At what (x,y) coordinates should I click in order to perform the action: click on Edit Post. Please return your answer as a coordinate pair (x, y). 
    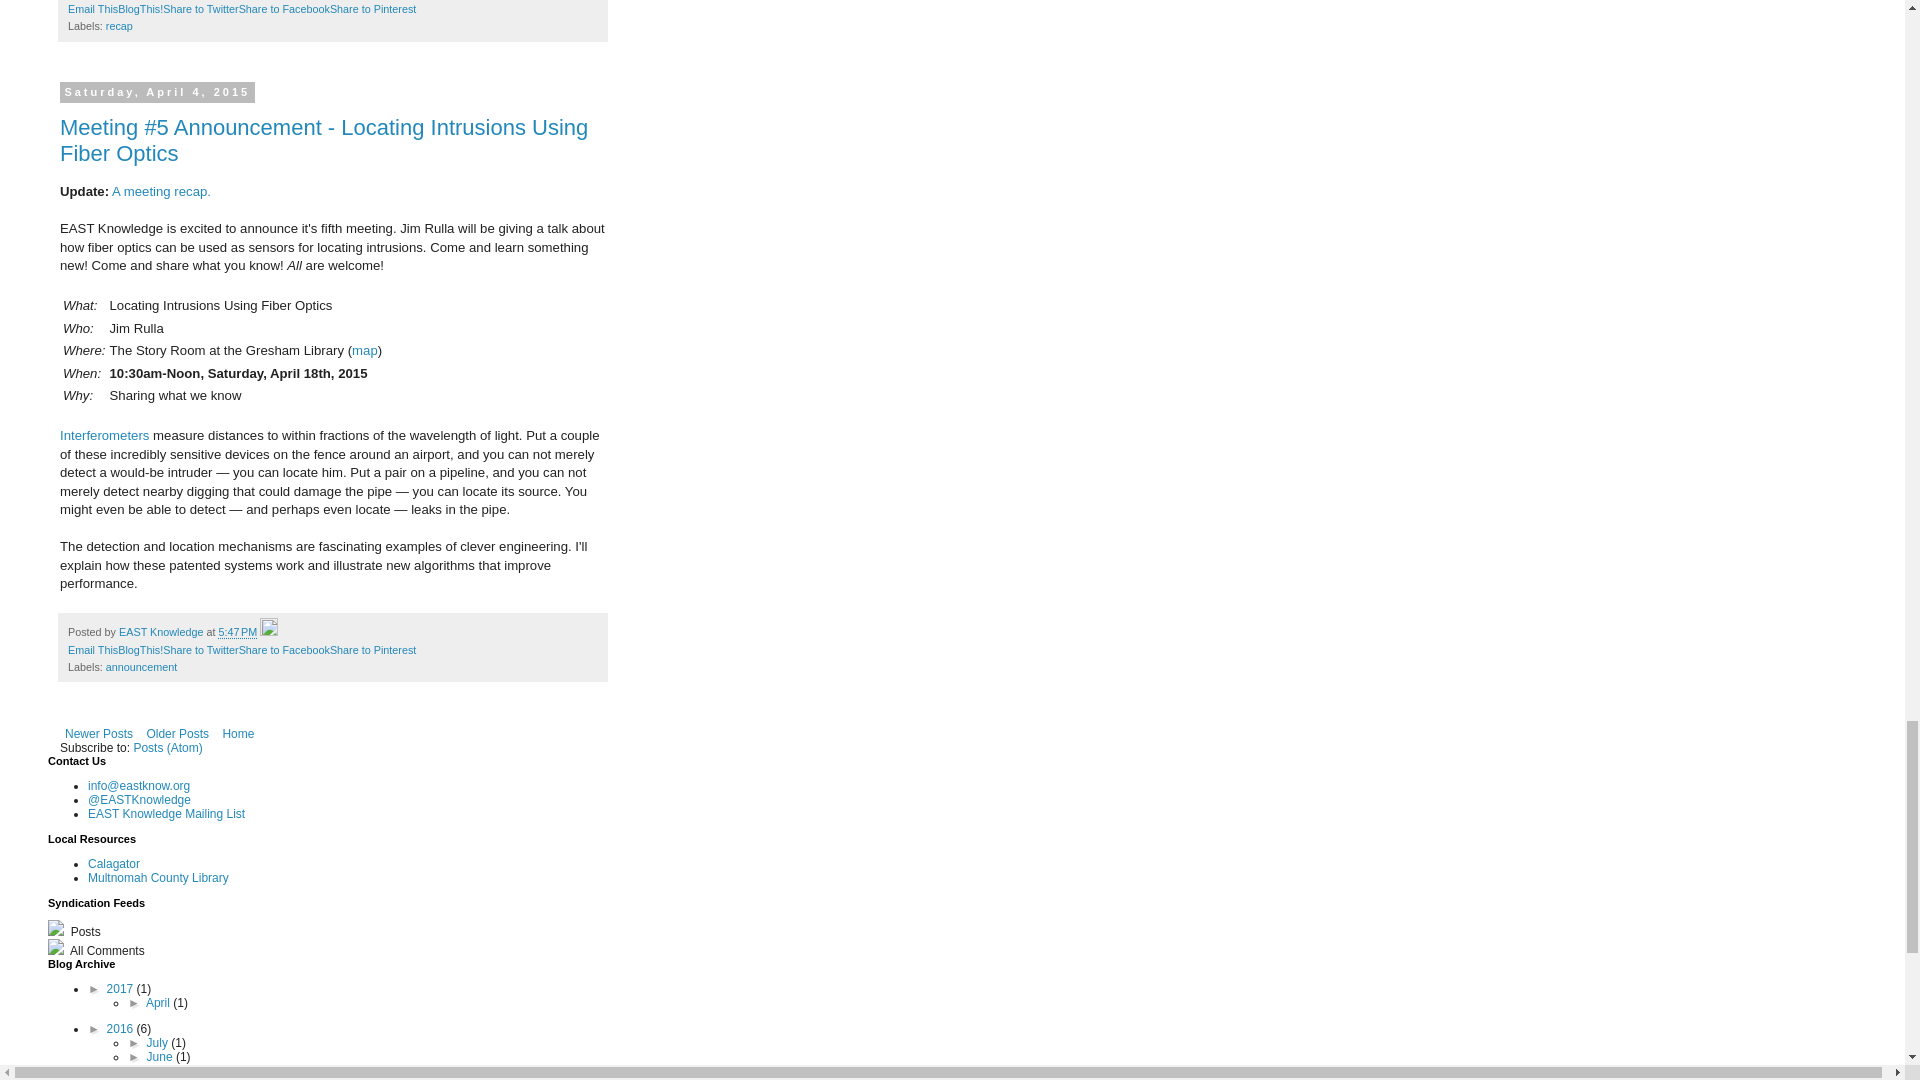
    Looking at the image, I should click on (268, 632).